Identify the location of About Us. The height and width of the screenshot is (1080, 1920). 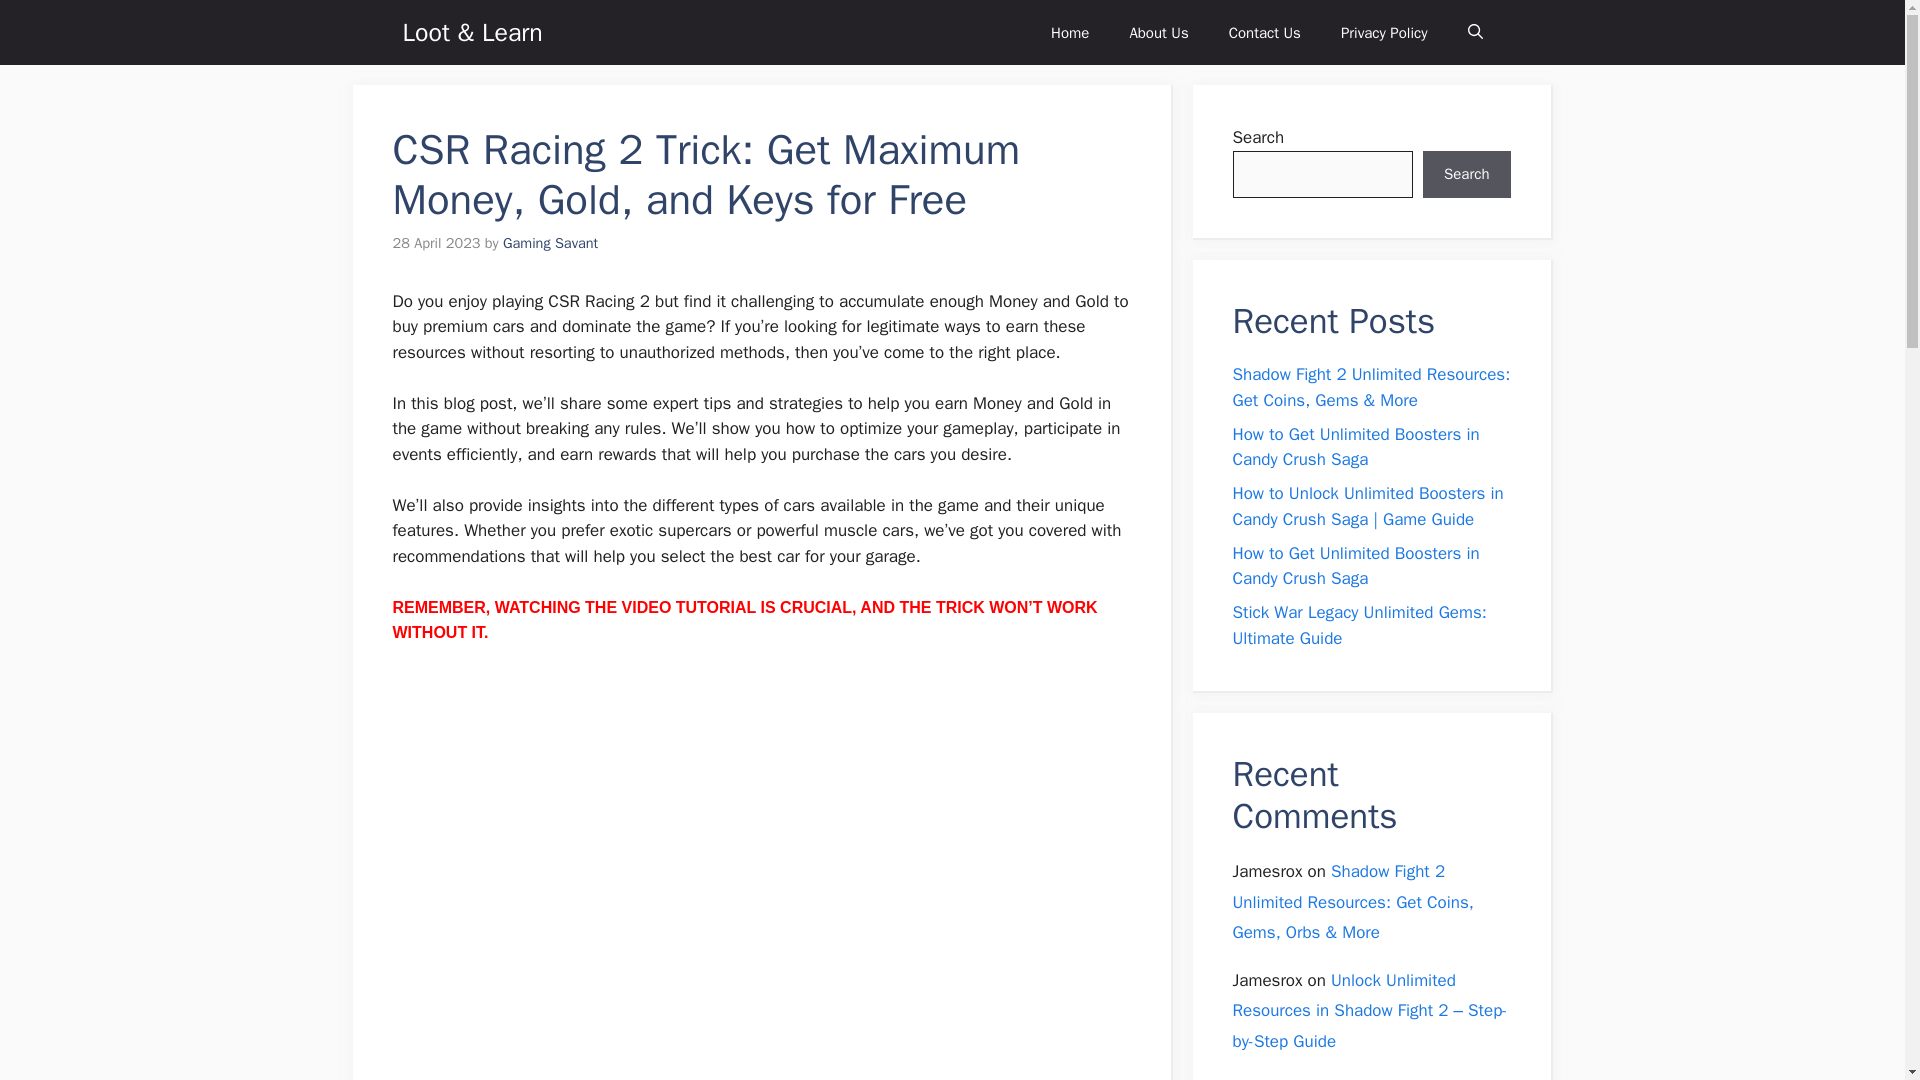
(1158, 32).